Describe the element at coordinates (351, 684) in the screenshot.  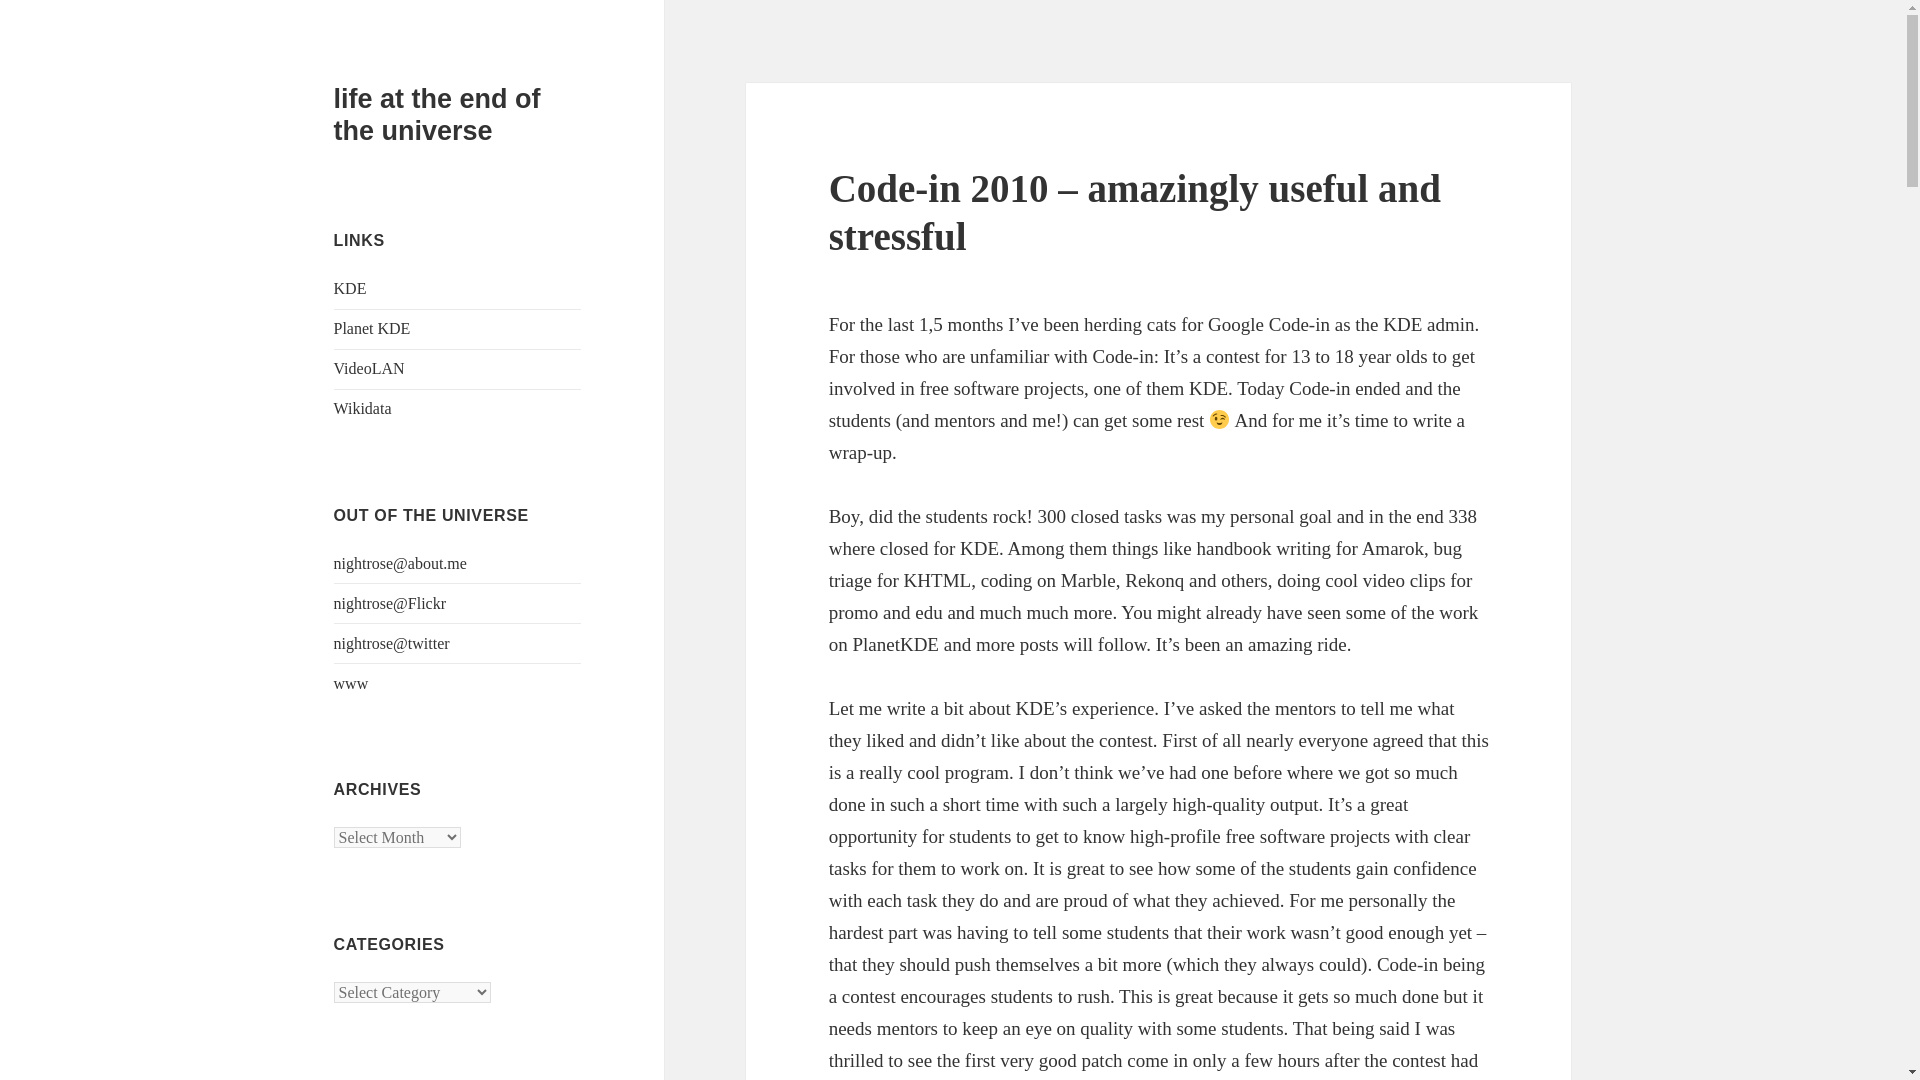
I see `www` at that location.